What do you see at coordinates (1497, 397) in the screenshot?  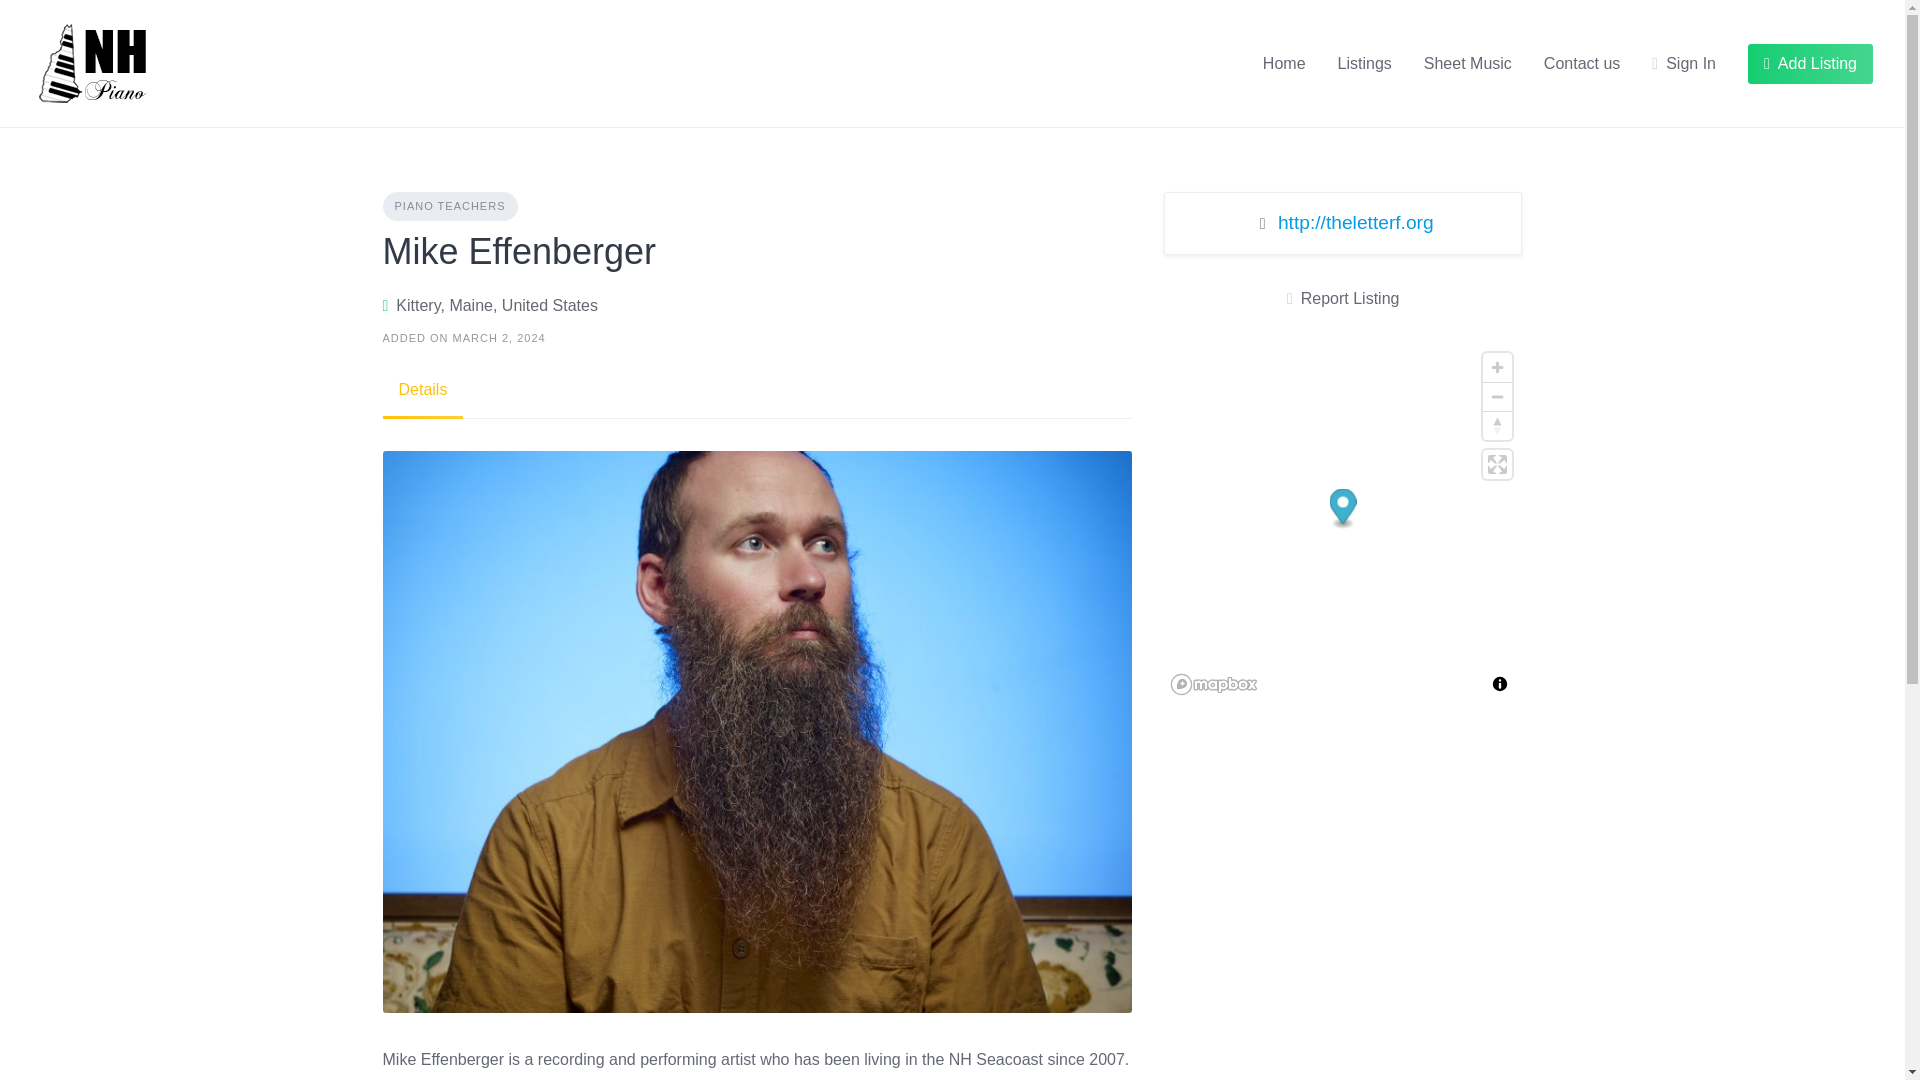 I see `Zoom out` at bounding box center [1497, 397].